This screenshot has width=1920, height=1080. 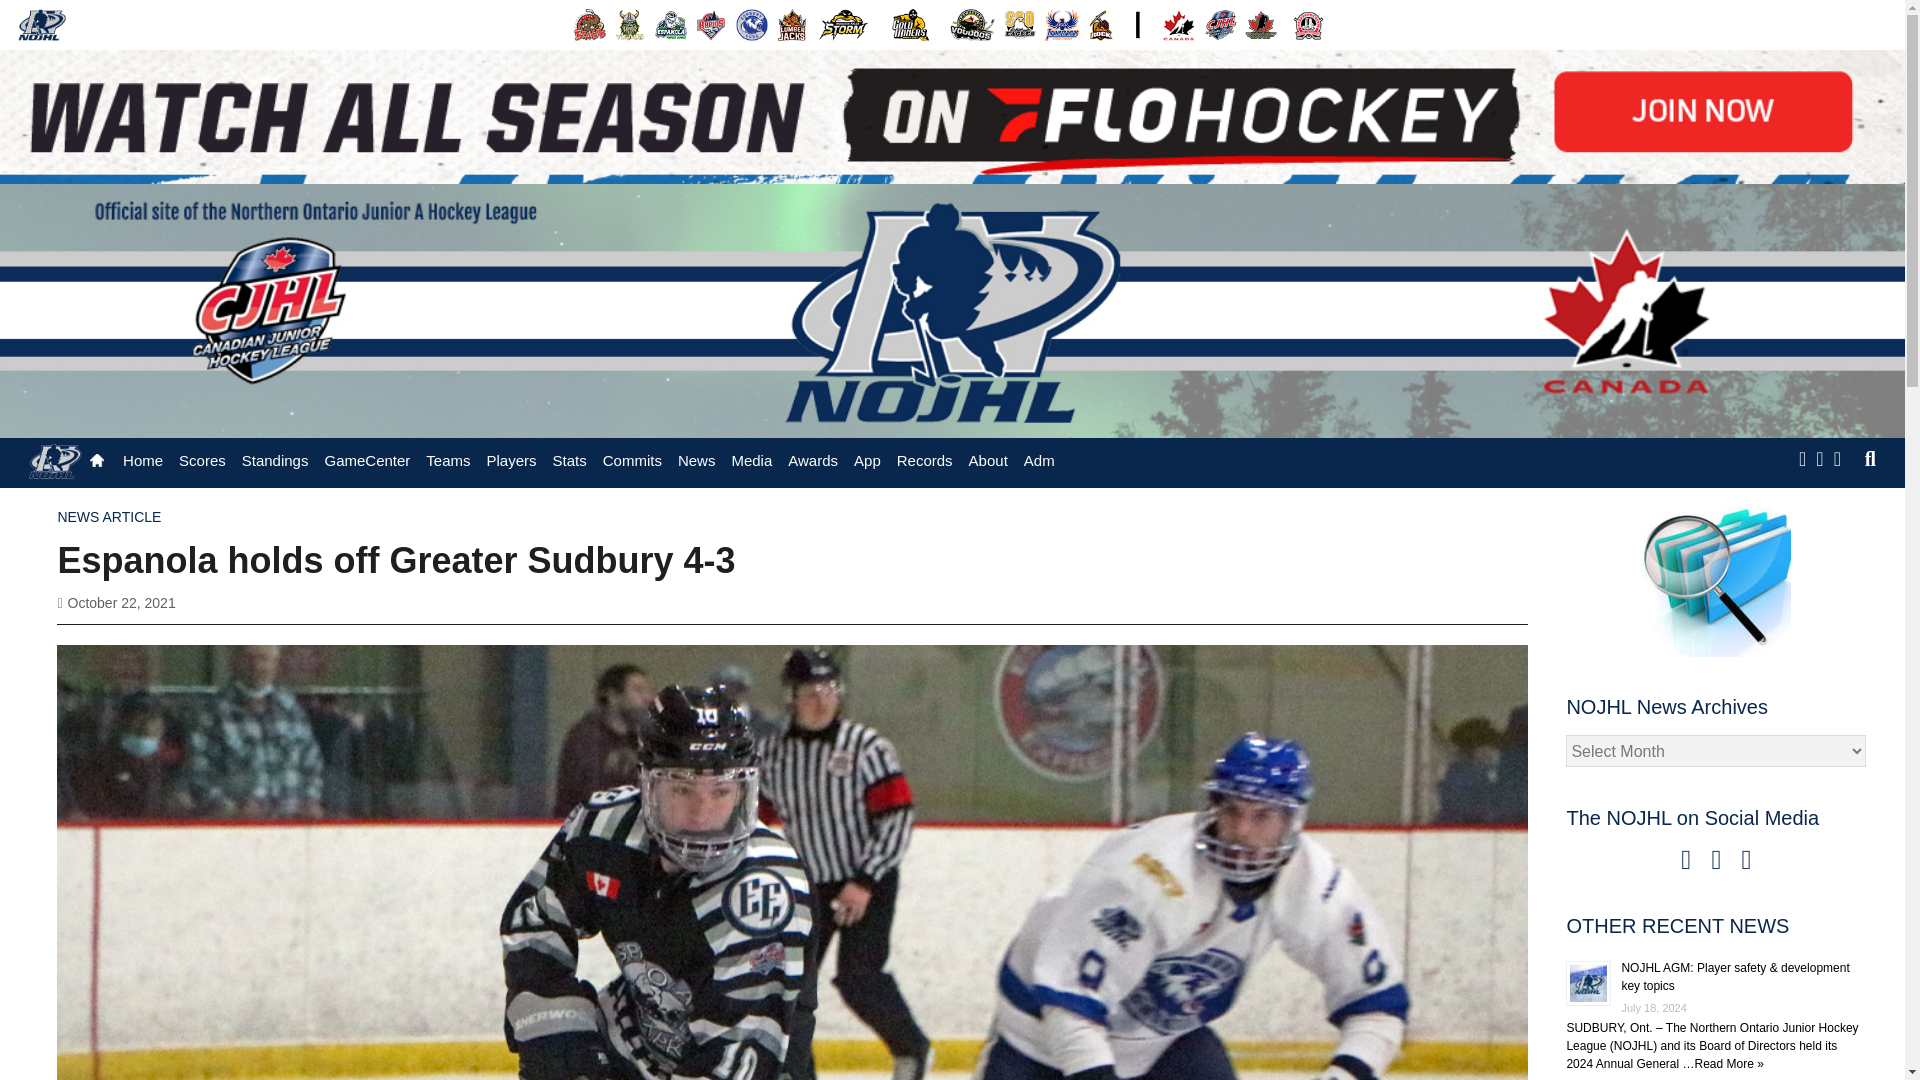 I want to click on Kirkland Lake Gold Miners, so click(x=910, y=24).